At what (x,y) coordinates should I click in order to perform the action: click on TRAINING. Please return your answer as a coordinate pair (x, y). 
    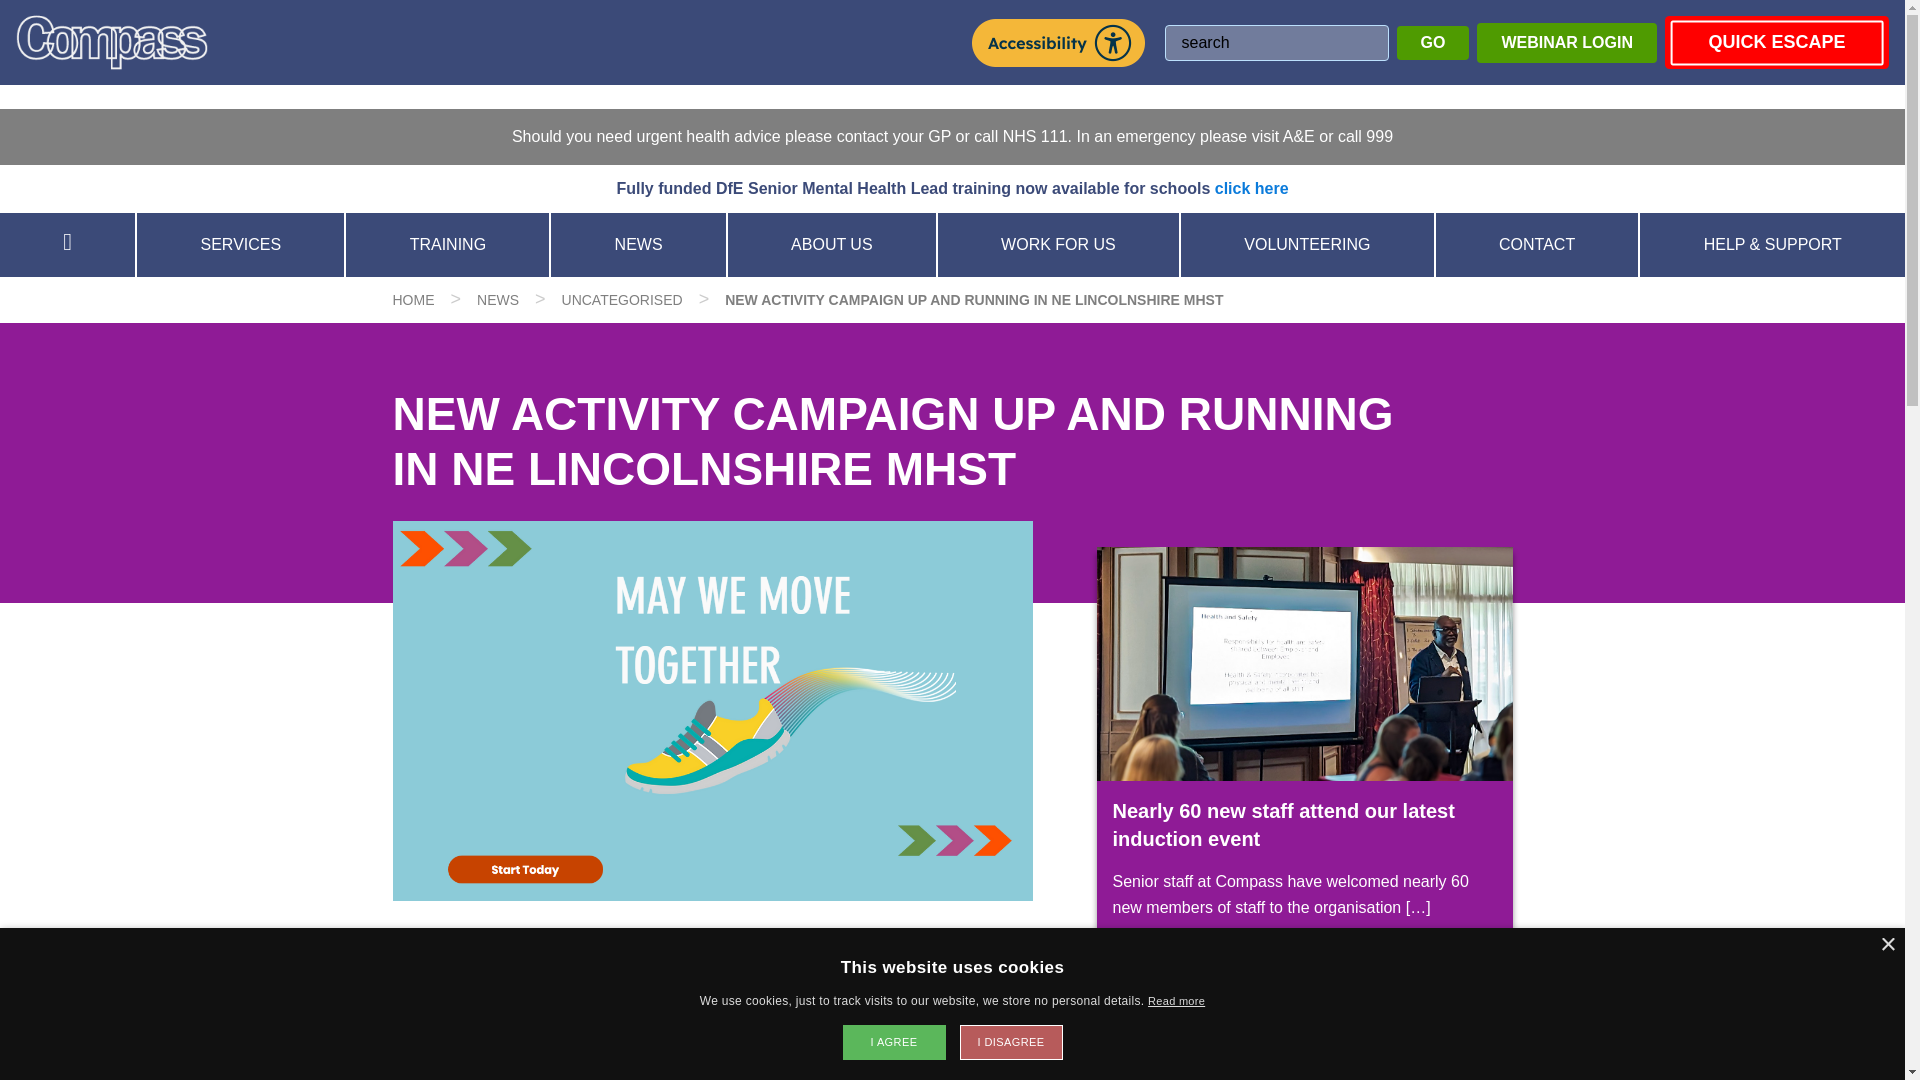
    Looking at the image, I should click on (447, 244).